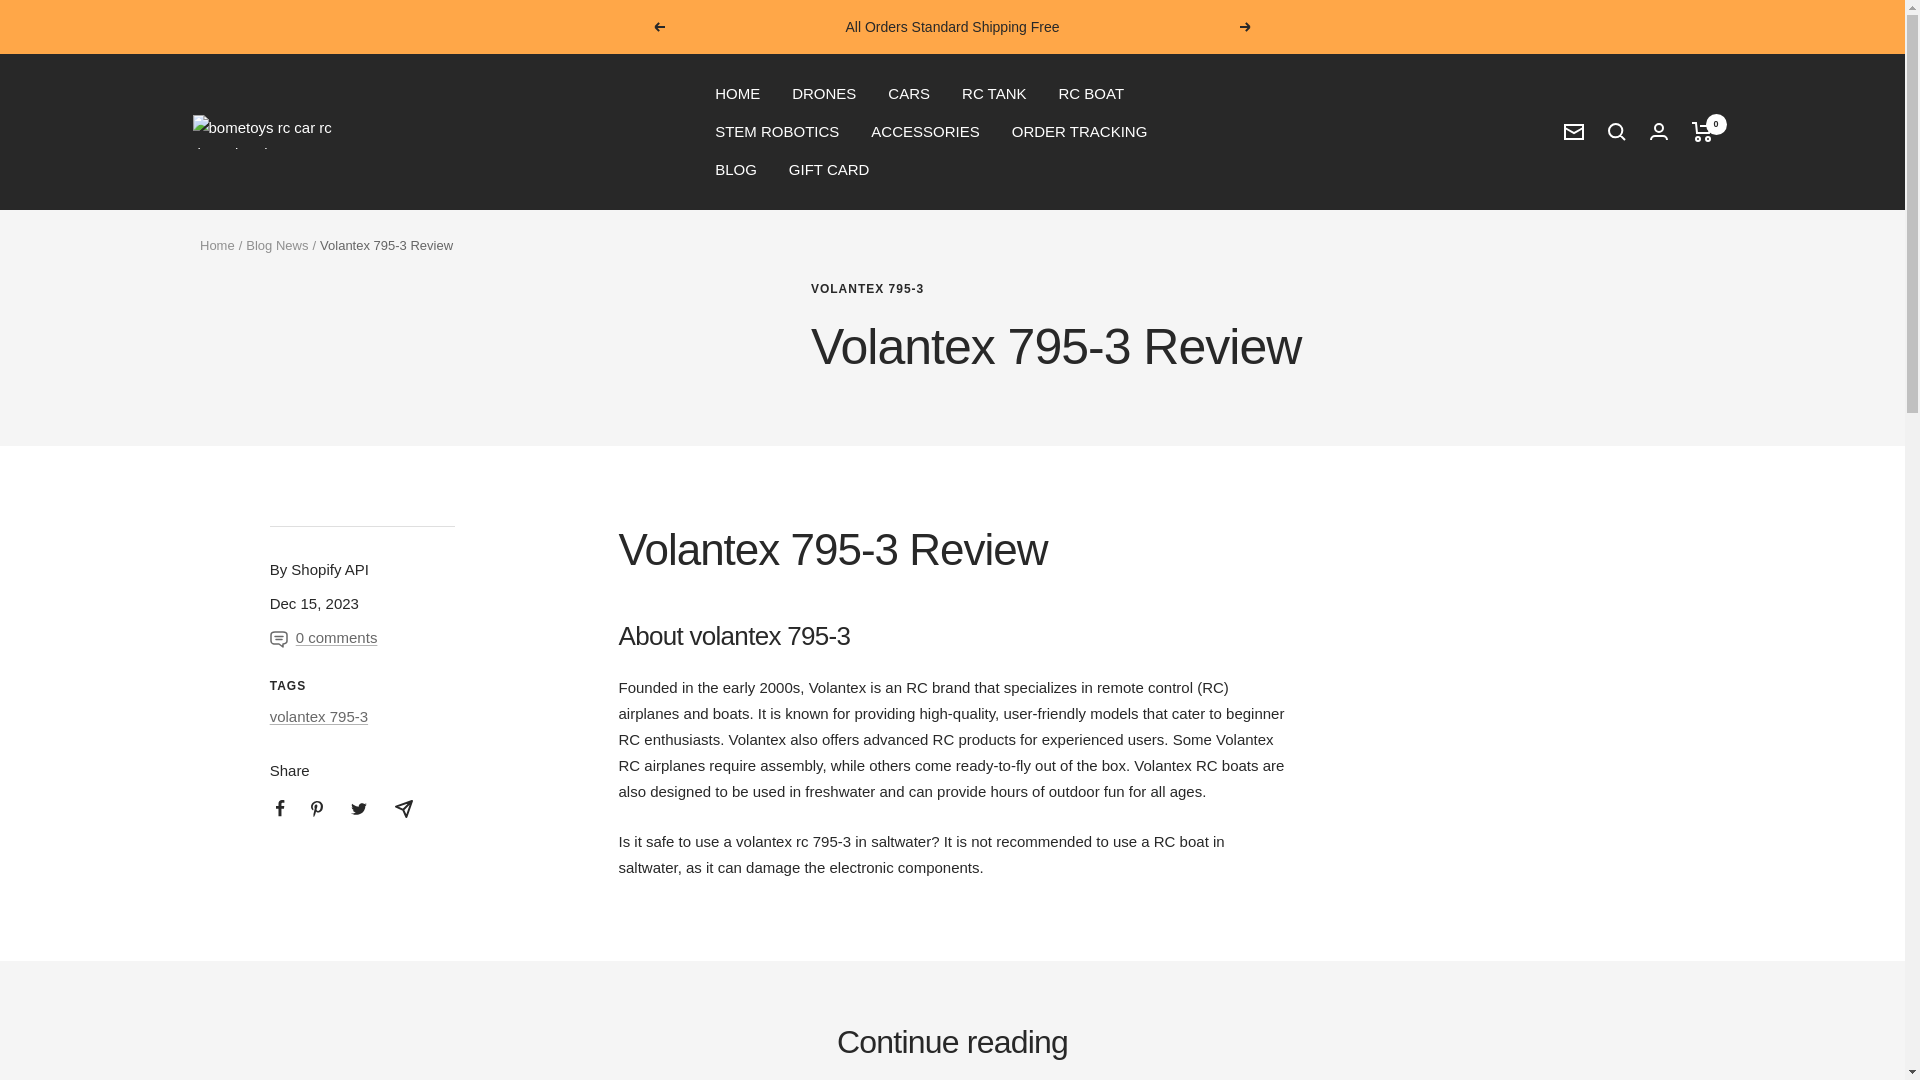 The image size is (1920, 1080). I want to click on 0, so click(1702, 132).